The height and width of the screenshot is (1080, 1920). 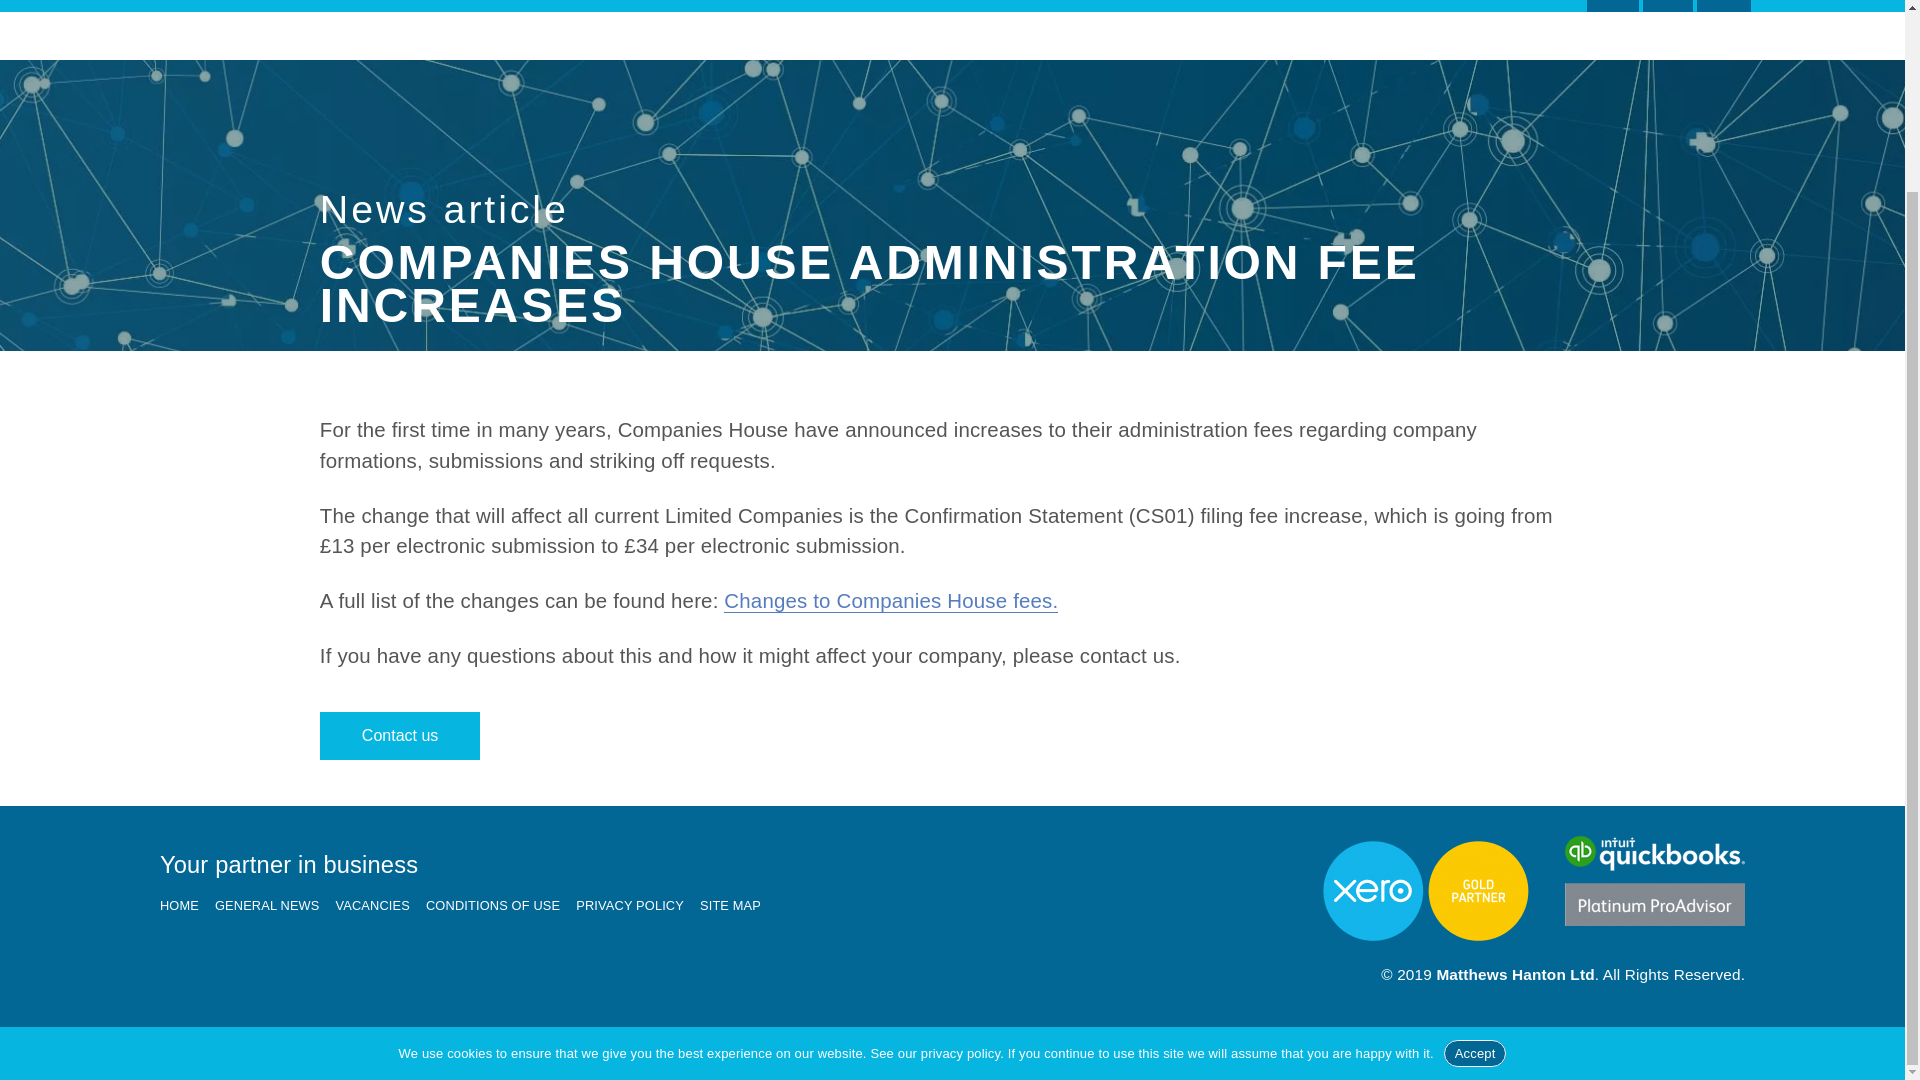 What do you see at coordinates (1724, 6) in the screenshot?
I see `PAY` at bounding box center [1724, 6].